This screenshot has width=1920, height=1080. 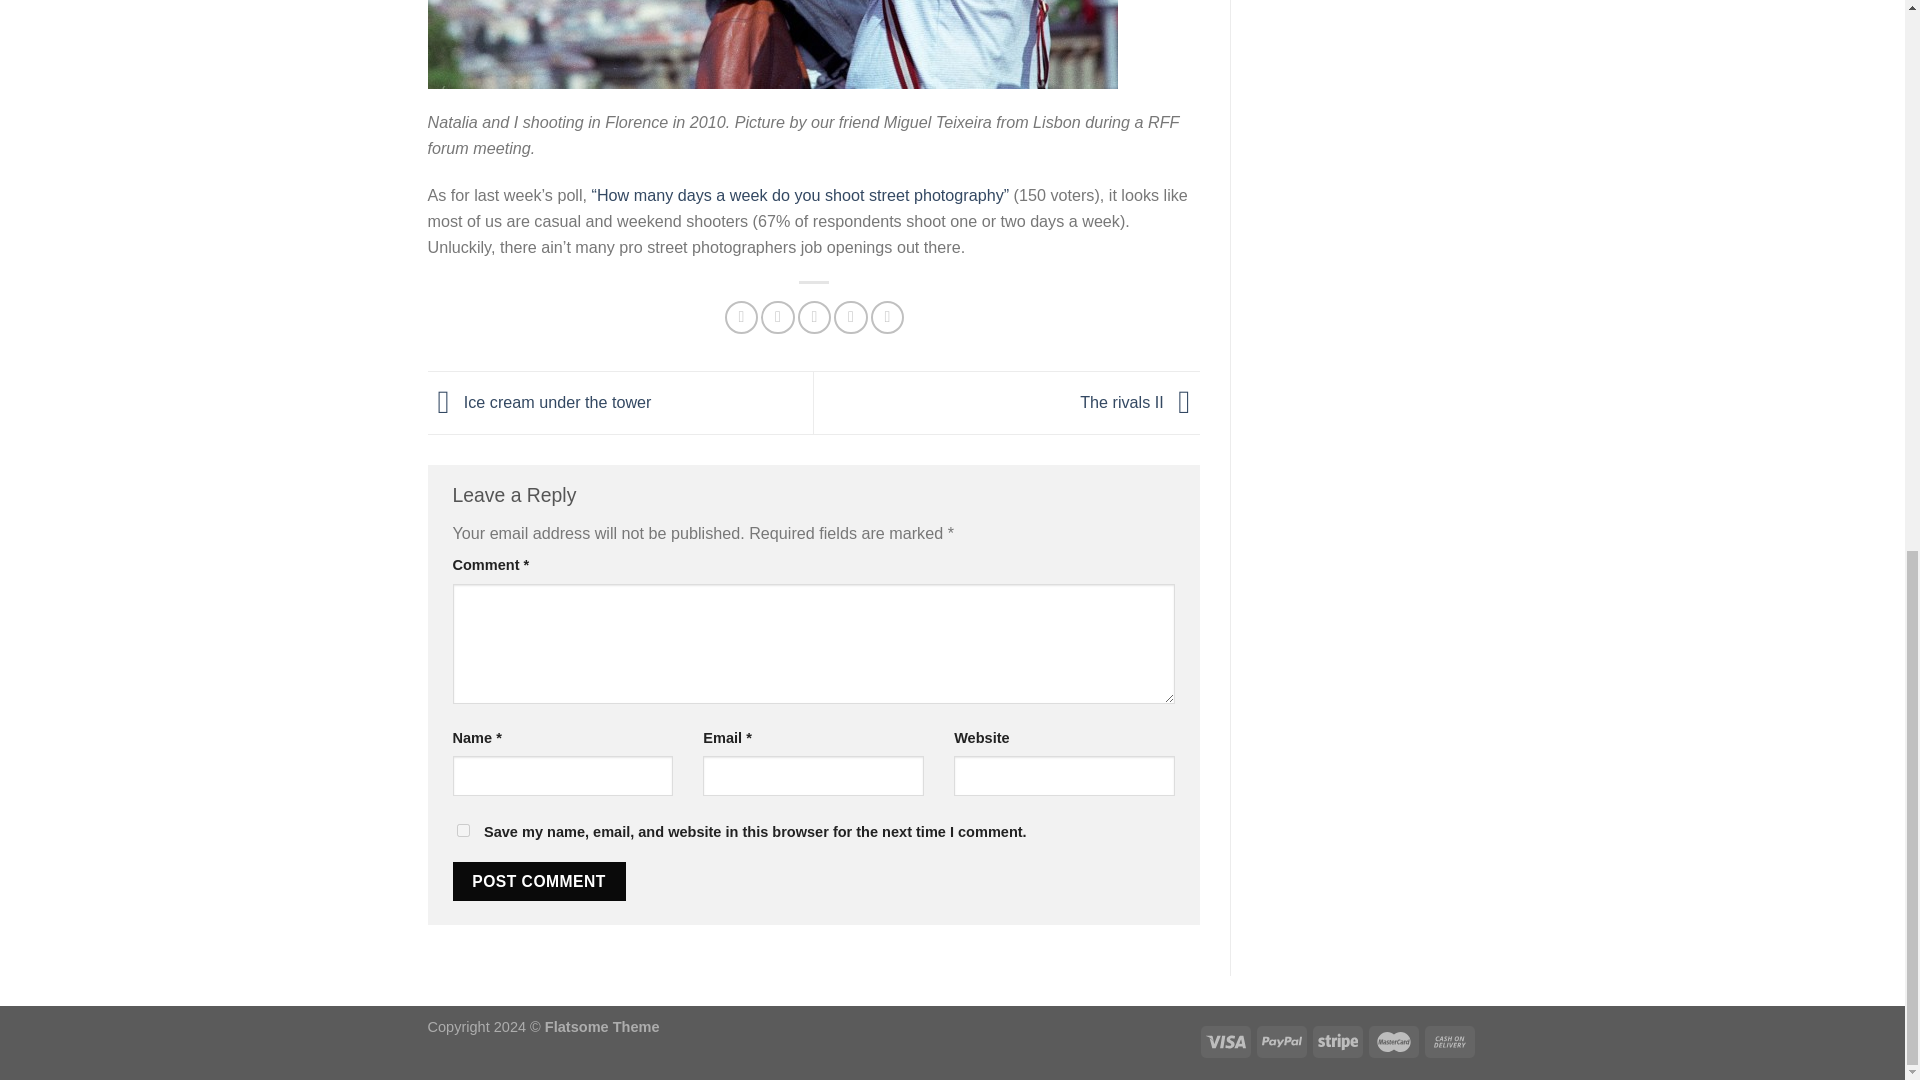 What do you see at coordinates (540, 401) in the screenshot?
I see `Ice cream under the tower` at bounding box center [540, 401].